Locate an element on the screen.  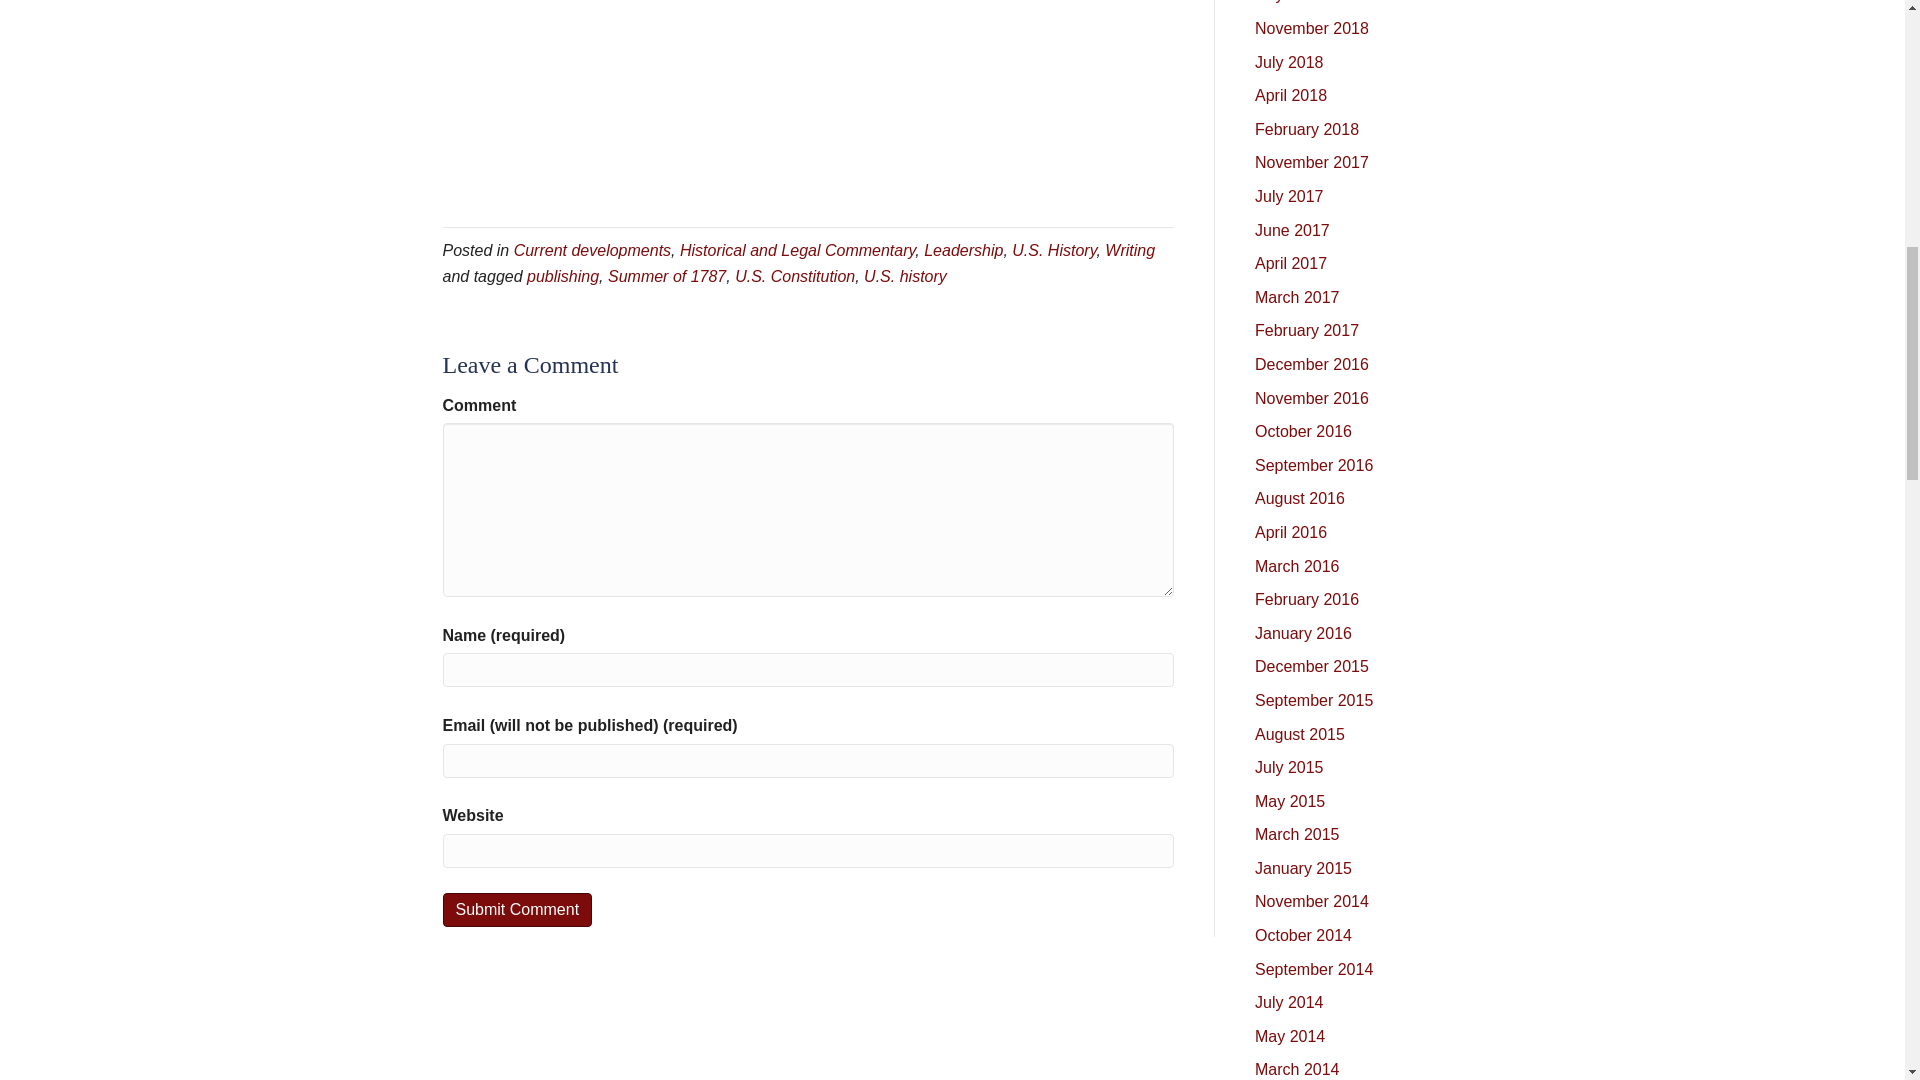
U.S. History is located at coordinates (1054, 250).